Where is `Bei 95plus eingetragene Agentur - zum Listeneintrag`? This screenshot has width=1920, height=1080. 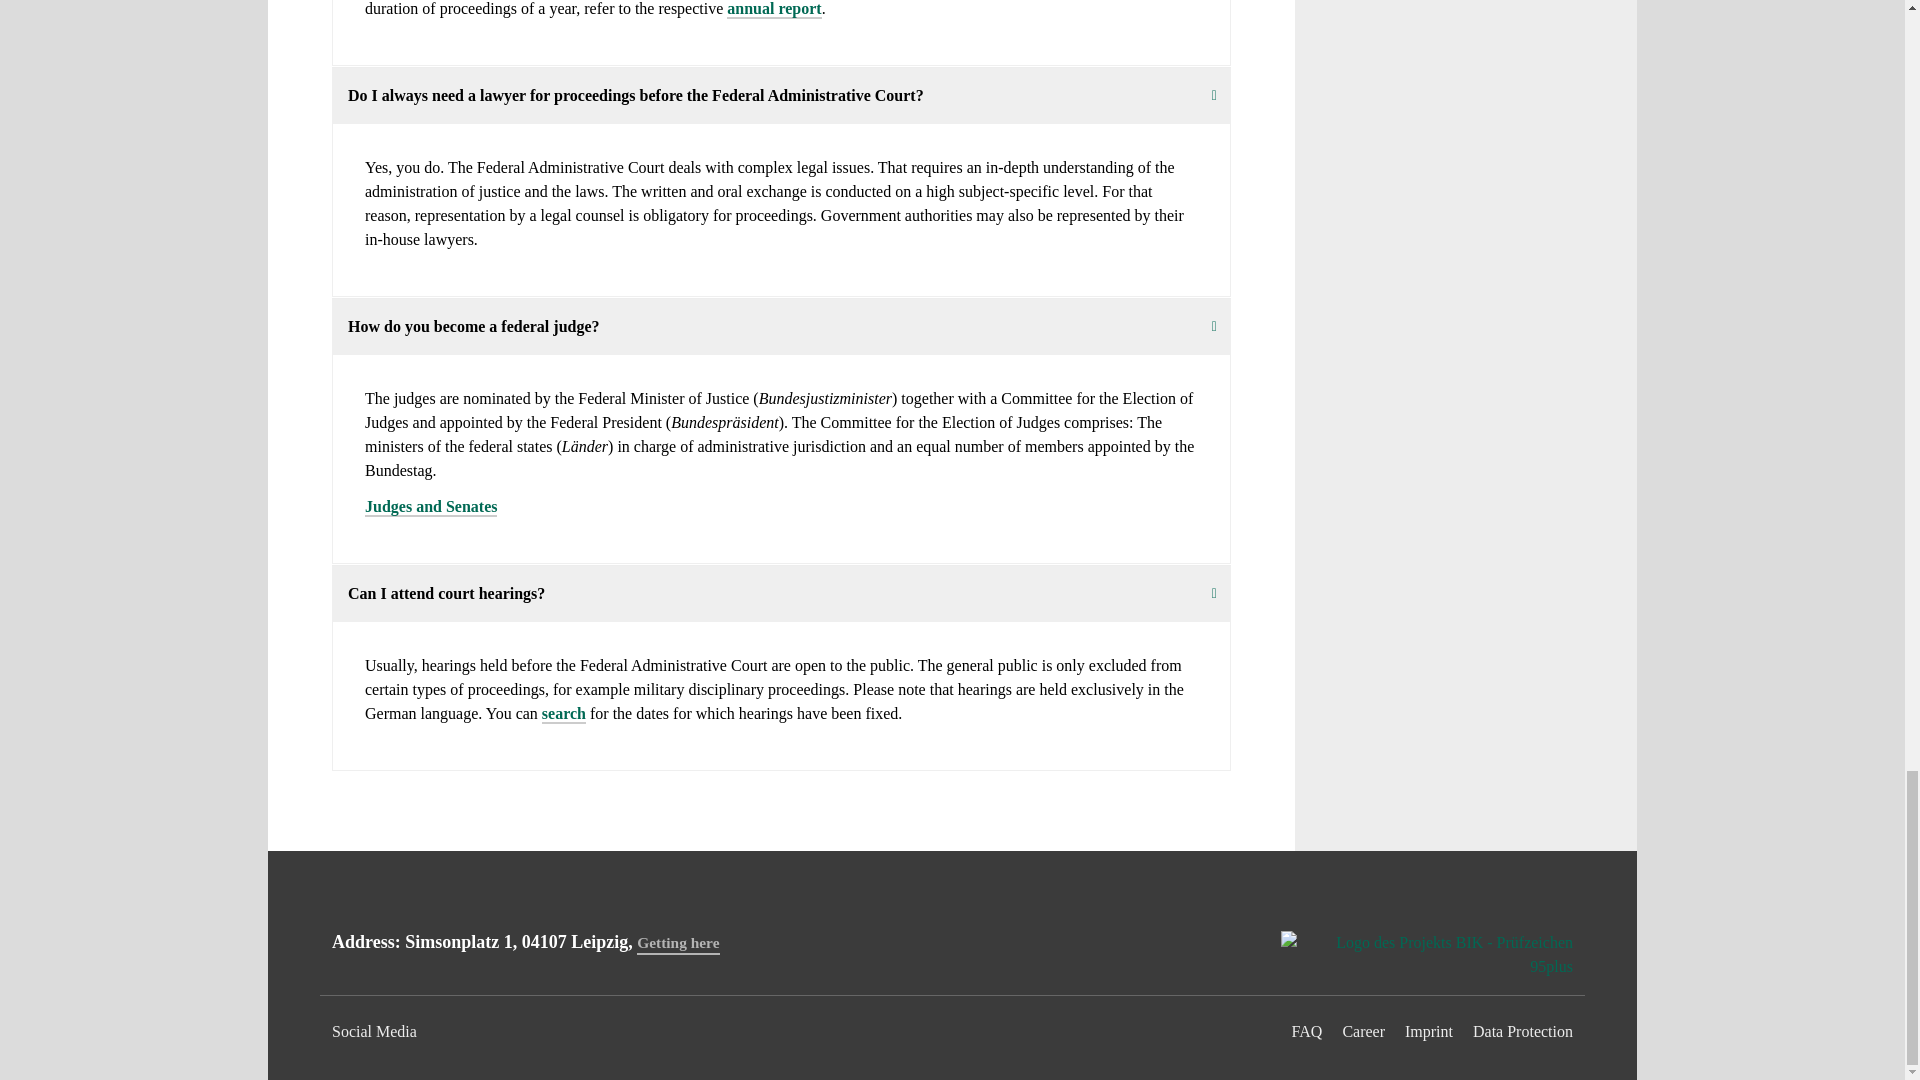 Bei 95plus eingetragene Agentur - zum Listeneintrag is located at coordinates (1426, 954).